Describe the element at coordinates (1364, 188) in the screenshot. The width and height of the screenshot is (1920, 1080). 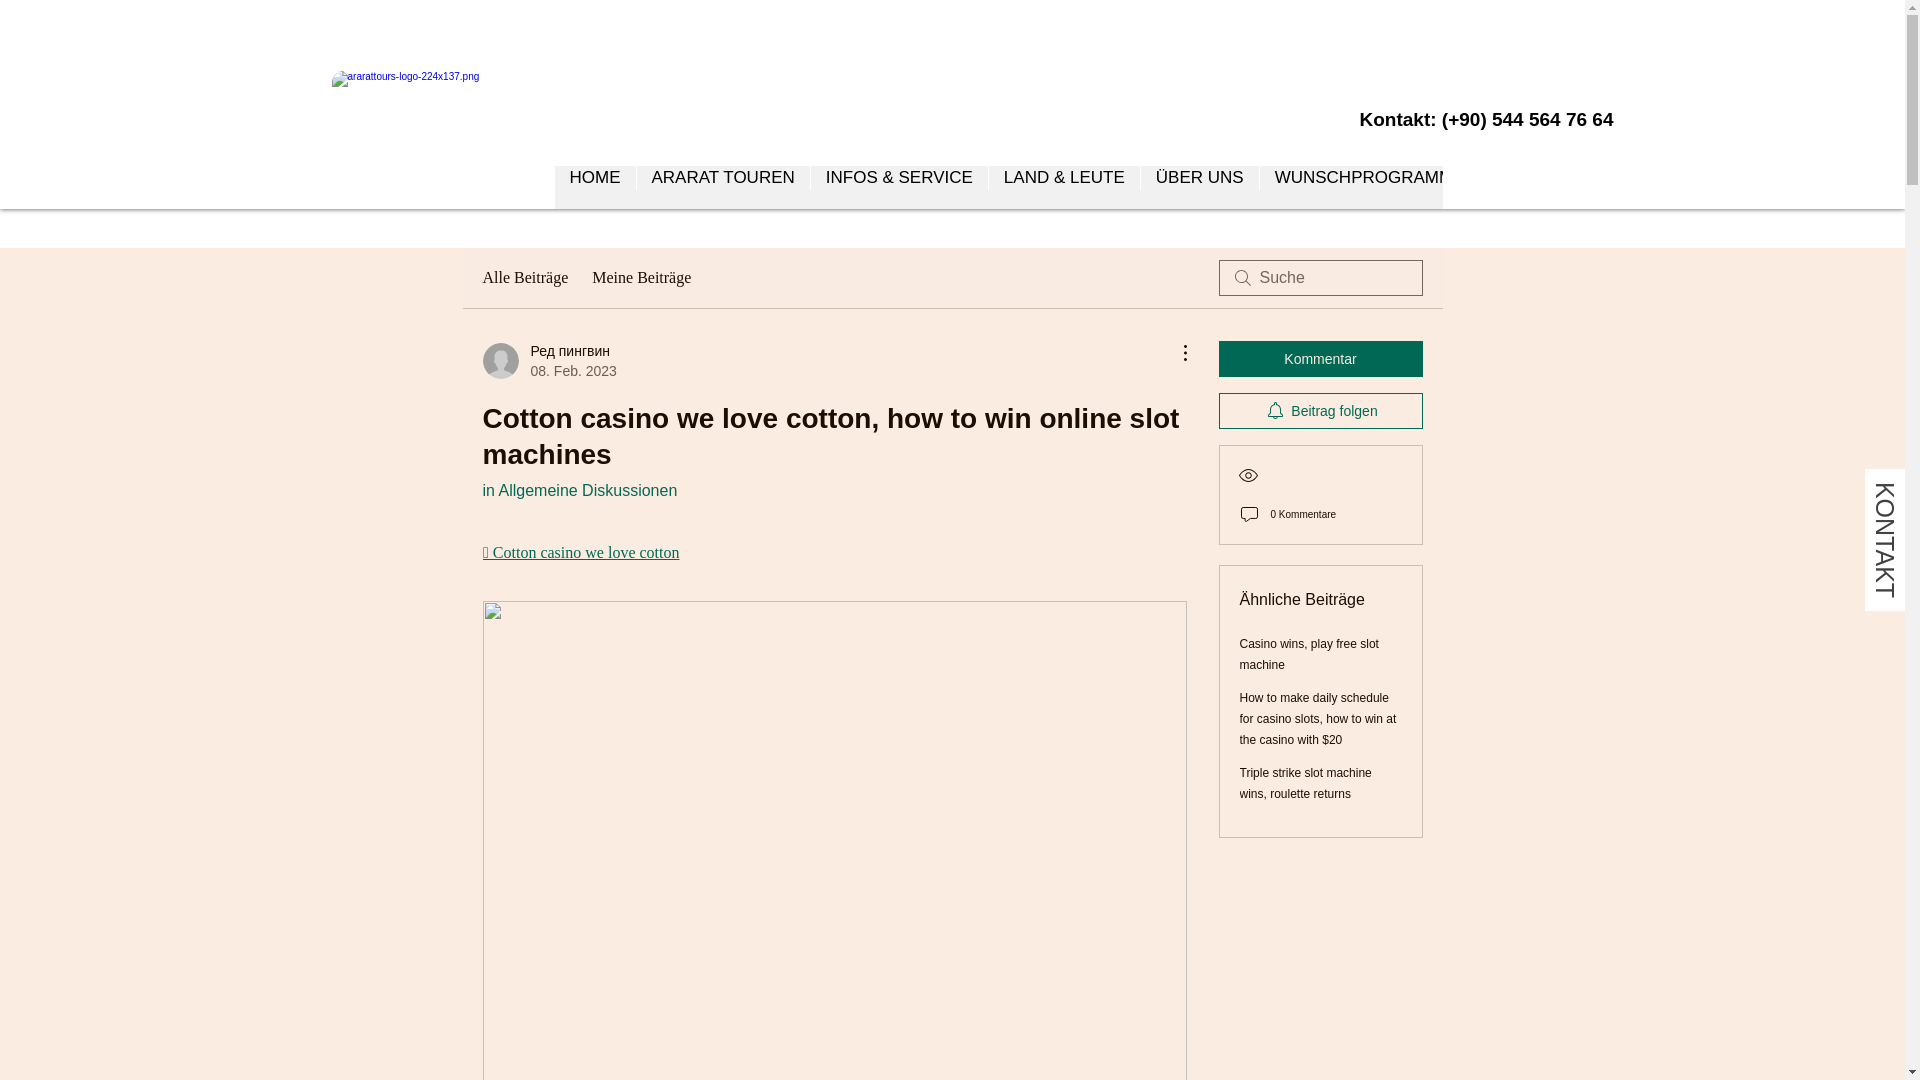
I see `WUNSCHPROGRAMM` at that location.